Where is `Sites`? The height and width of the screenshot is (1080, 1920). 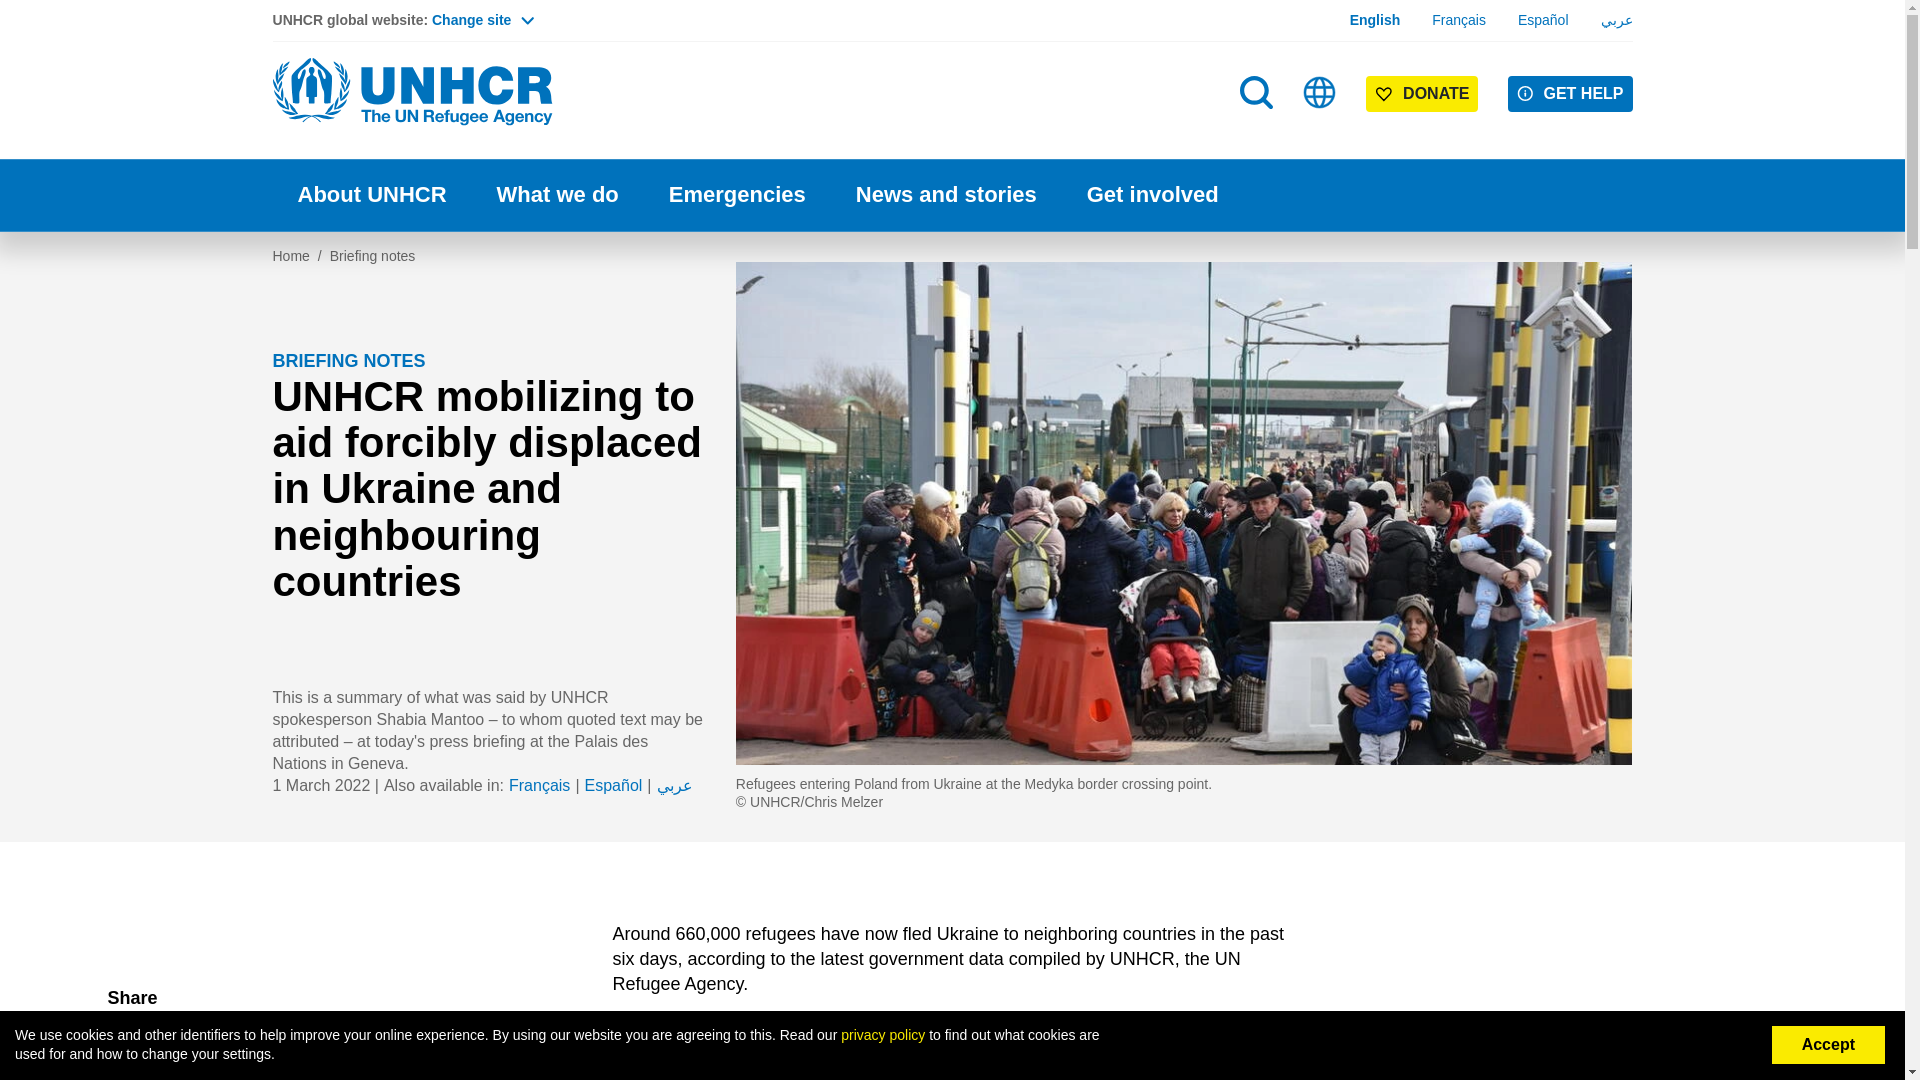
Sites is located at coordinates (1320, 92).